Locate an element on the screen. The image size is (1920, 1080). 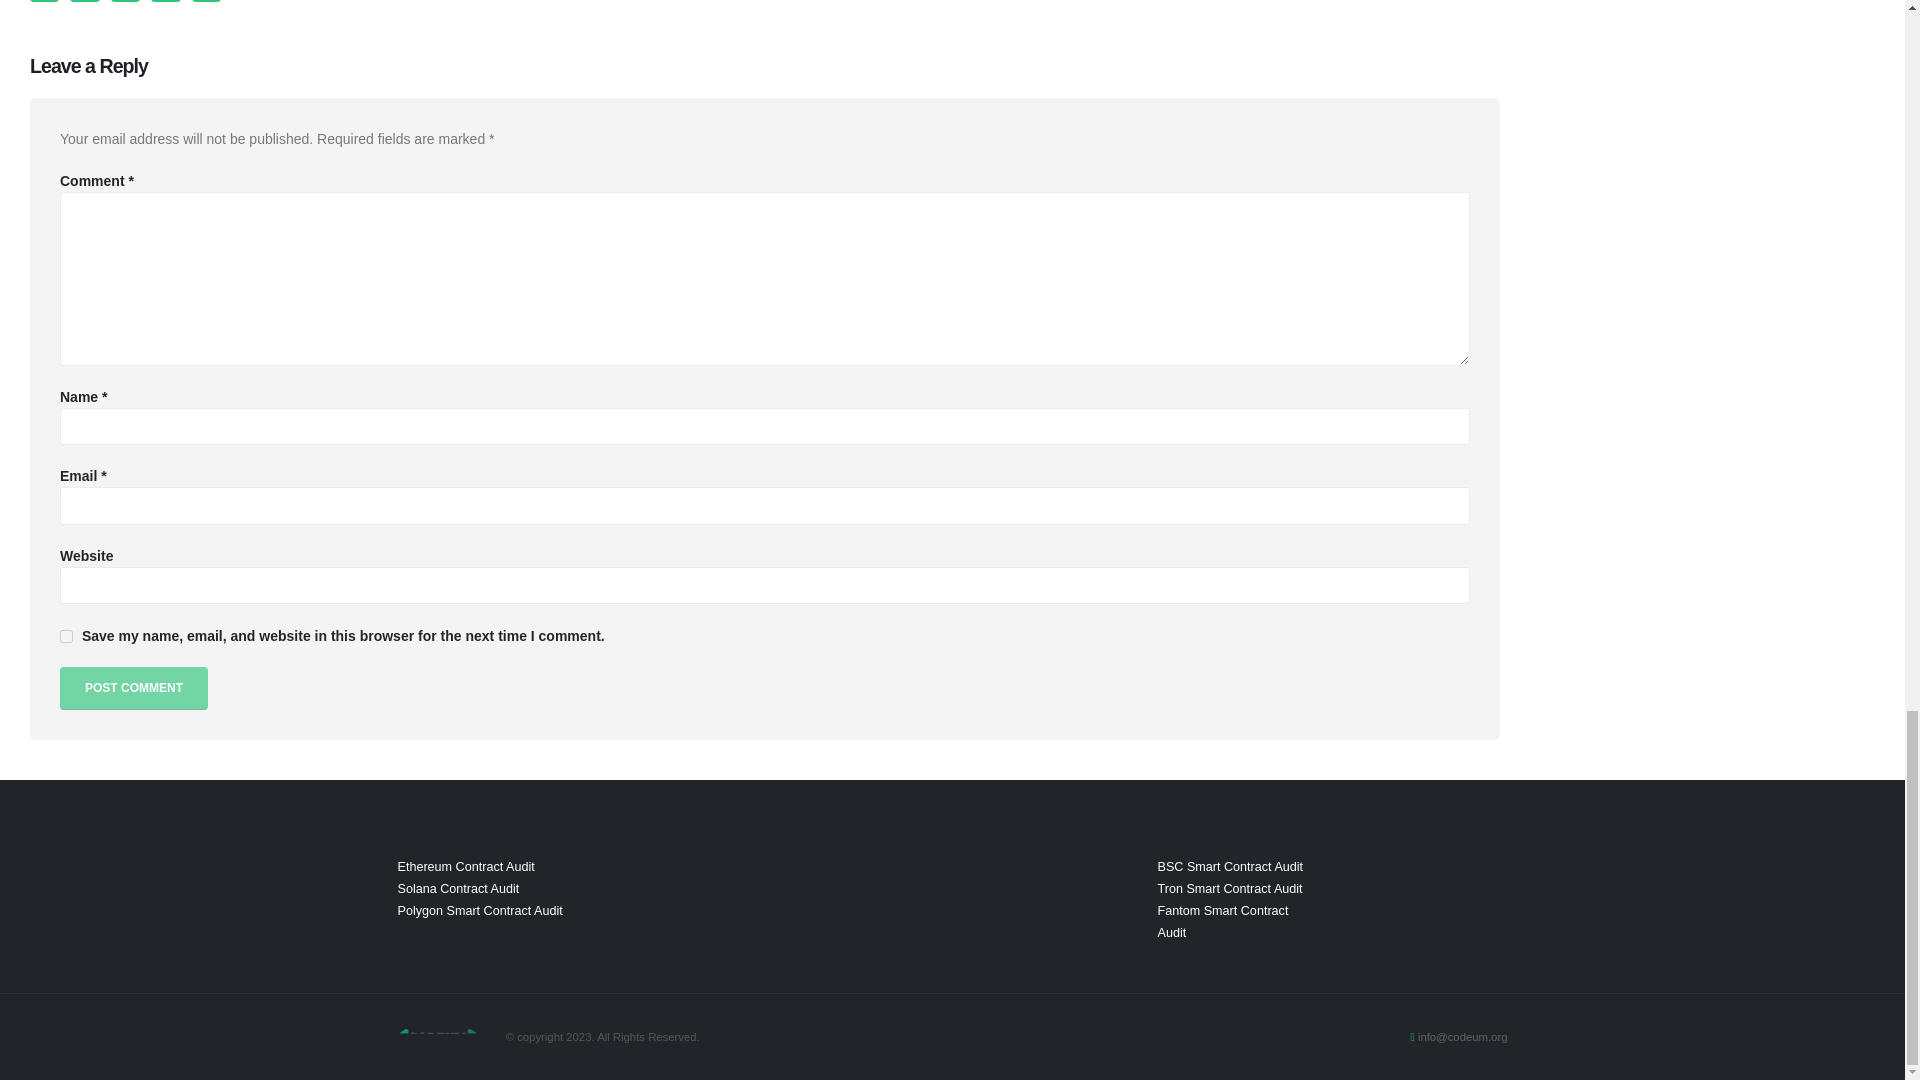
LinkedIn is located at coordinates (126, 1).